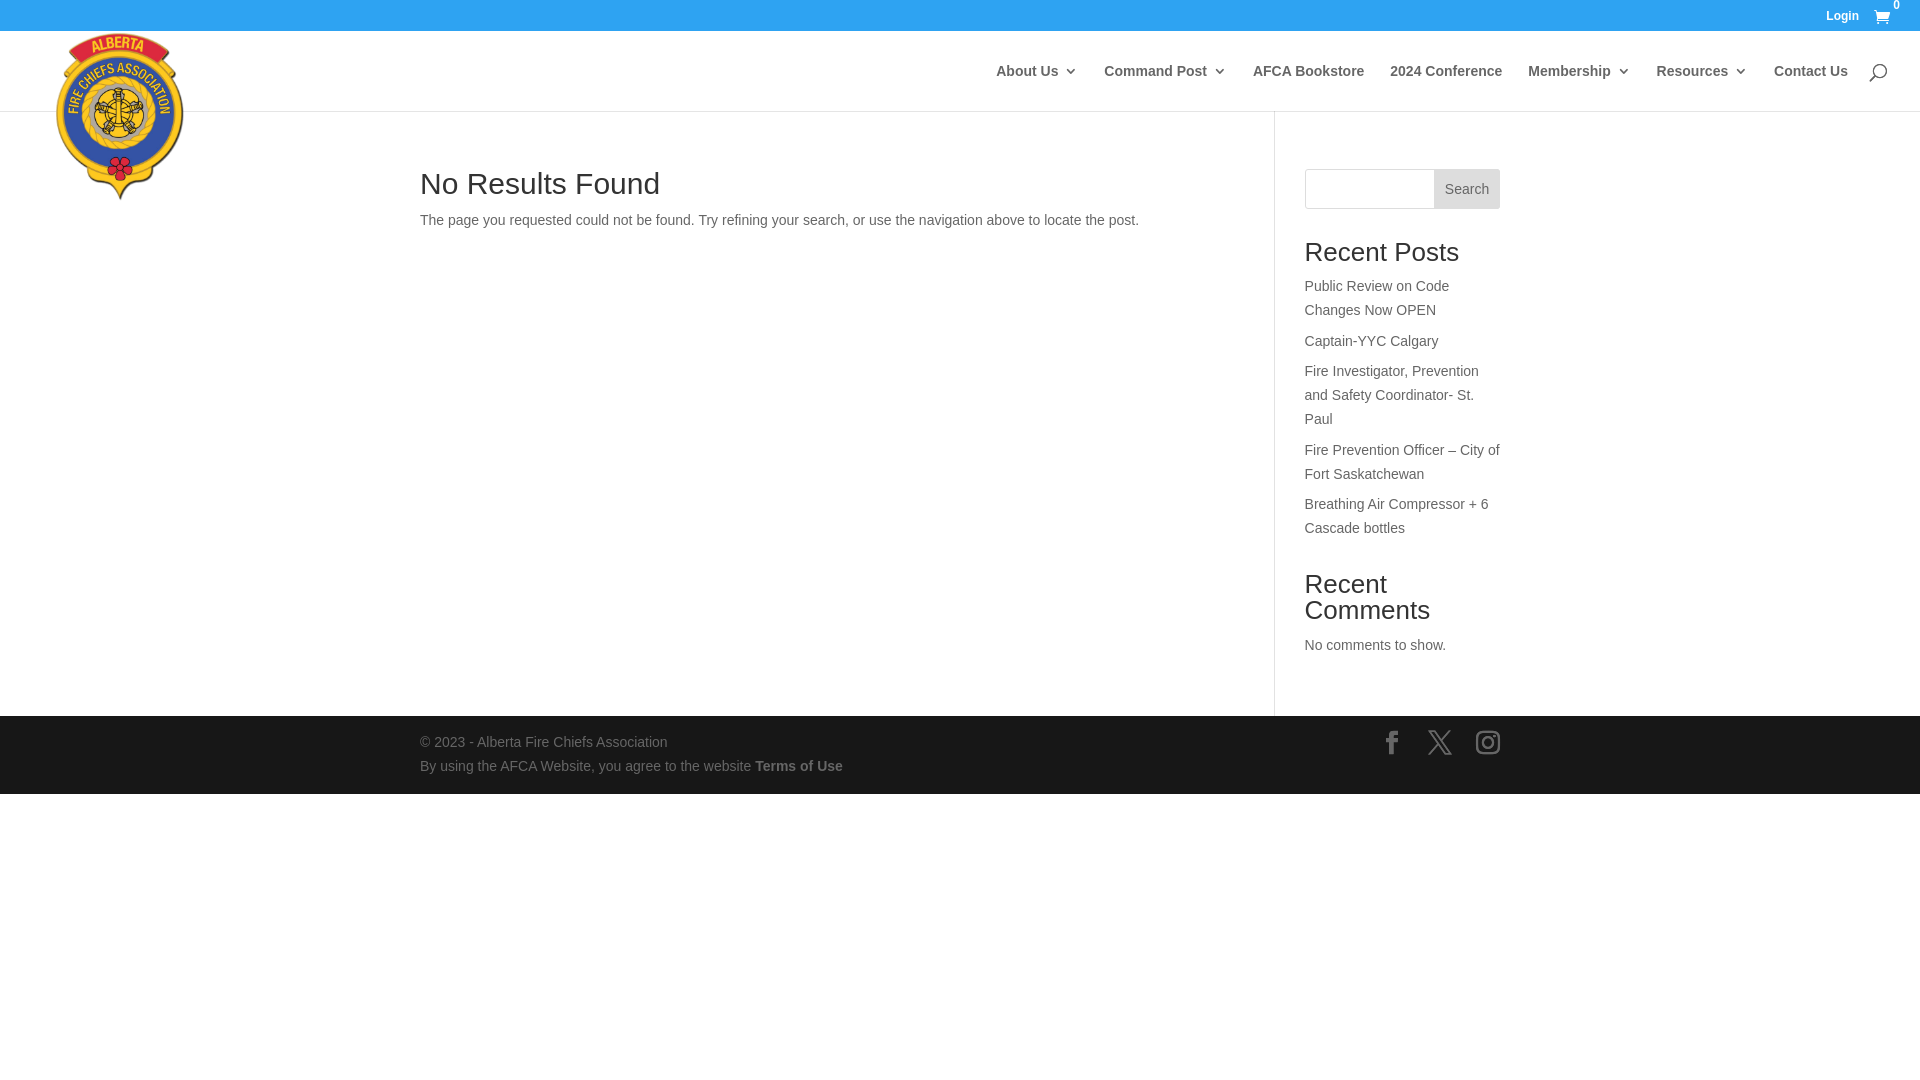 This screenshot has width=1920, height=1080. What do you see at coordinates (1372, 341) in the screenshot?
I see `Captain-YYC Calgary` at bounding box center [1372, 341].